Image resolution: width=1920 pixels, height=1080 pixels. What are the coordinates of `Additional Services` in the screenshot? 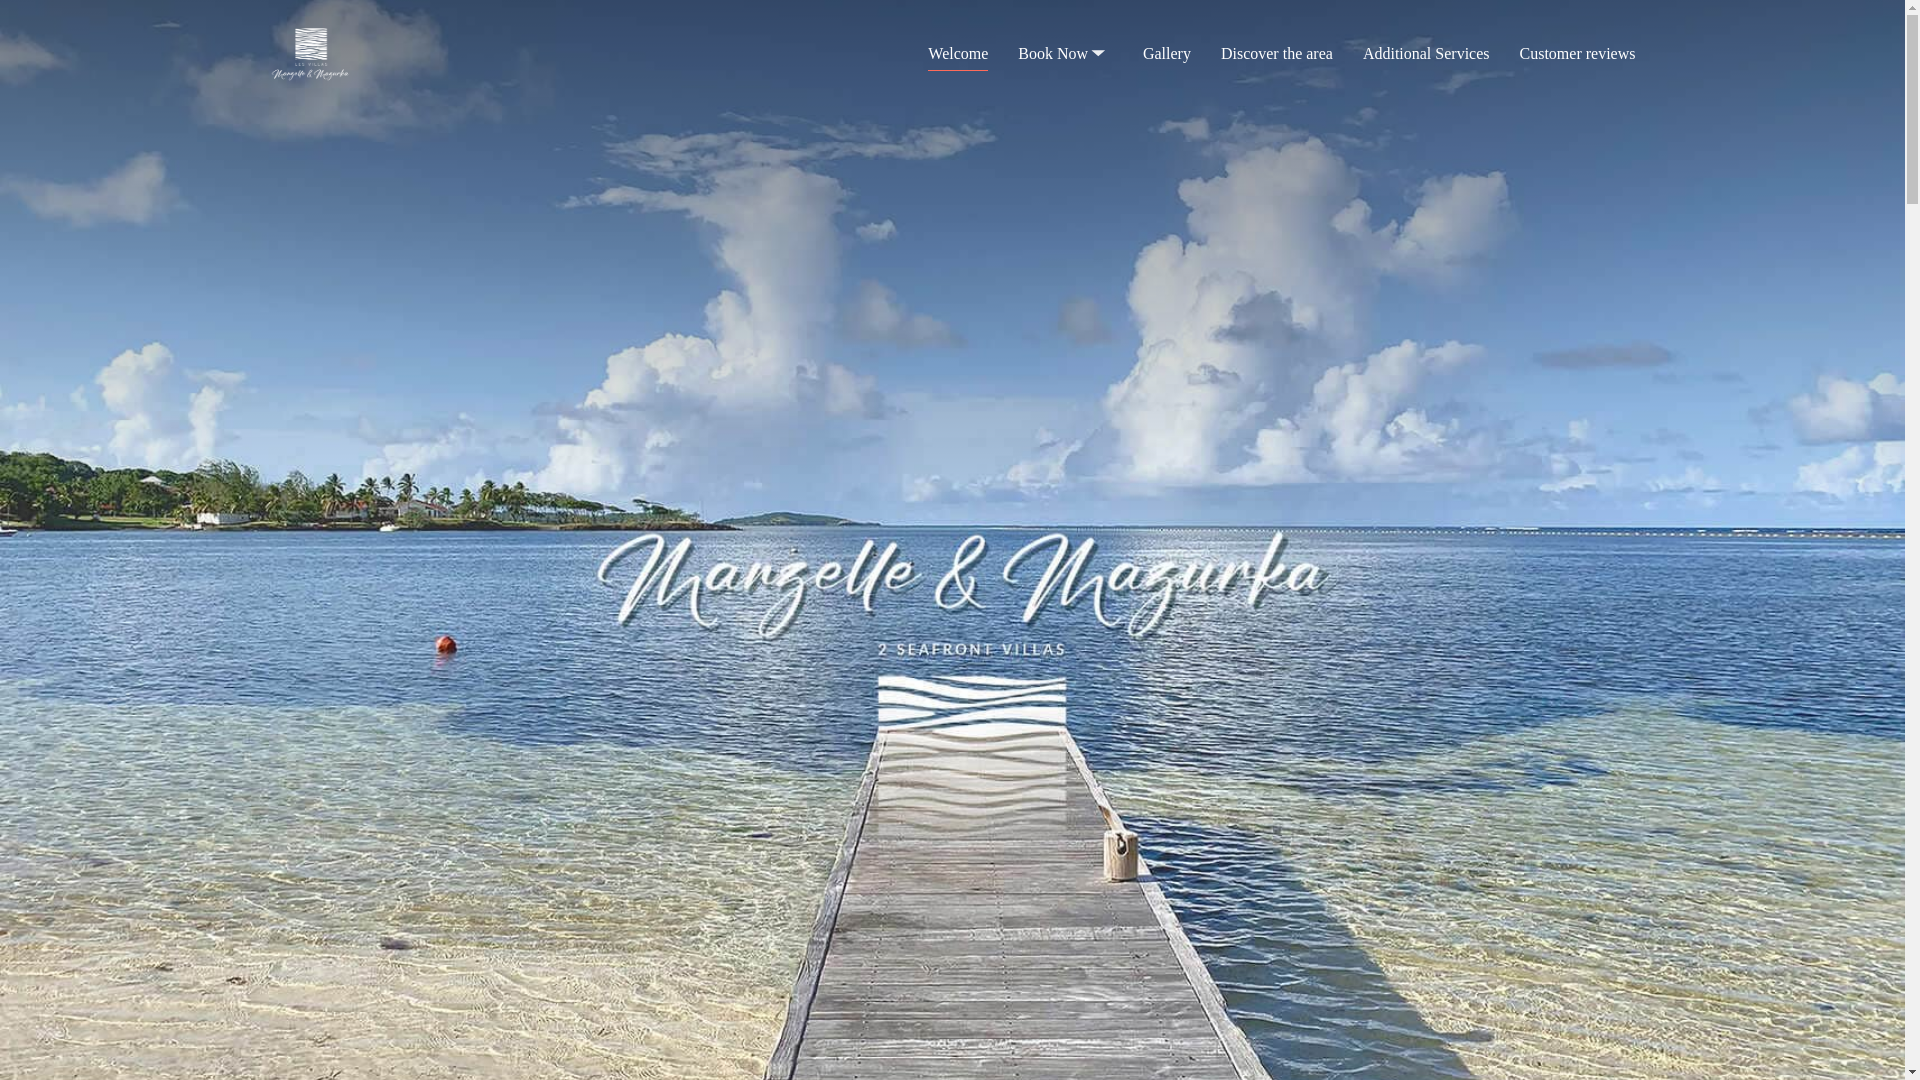 It's located at (1426, 52).